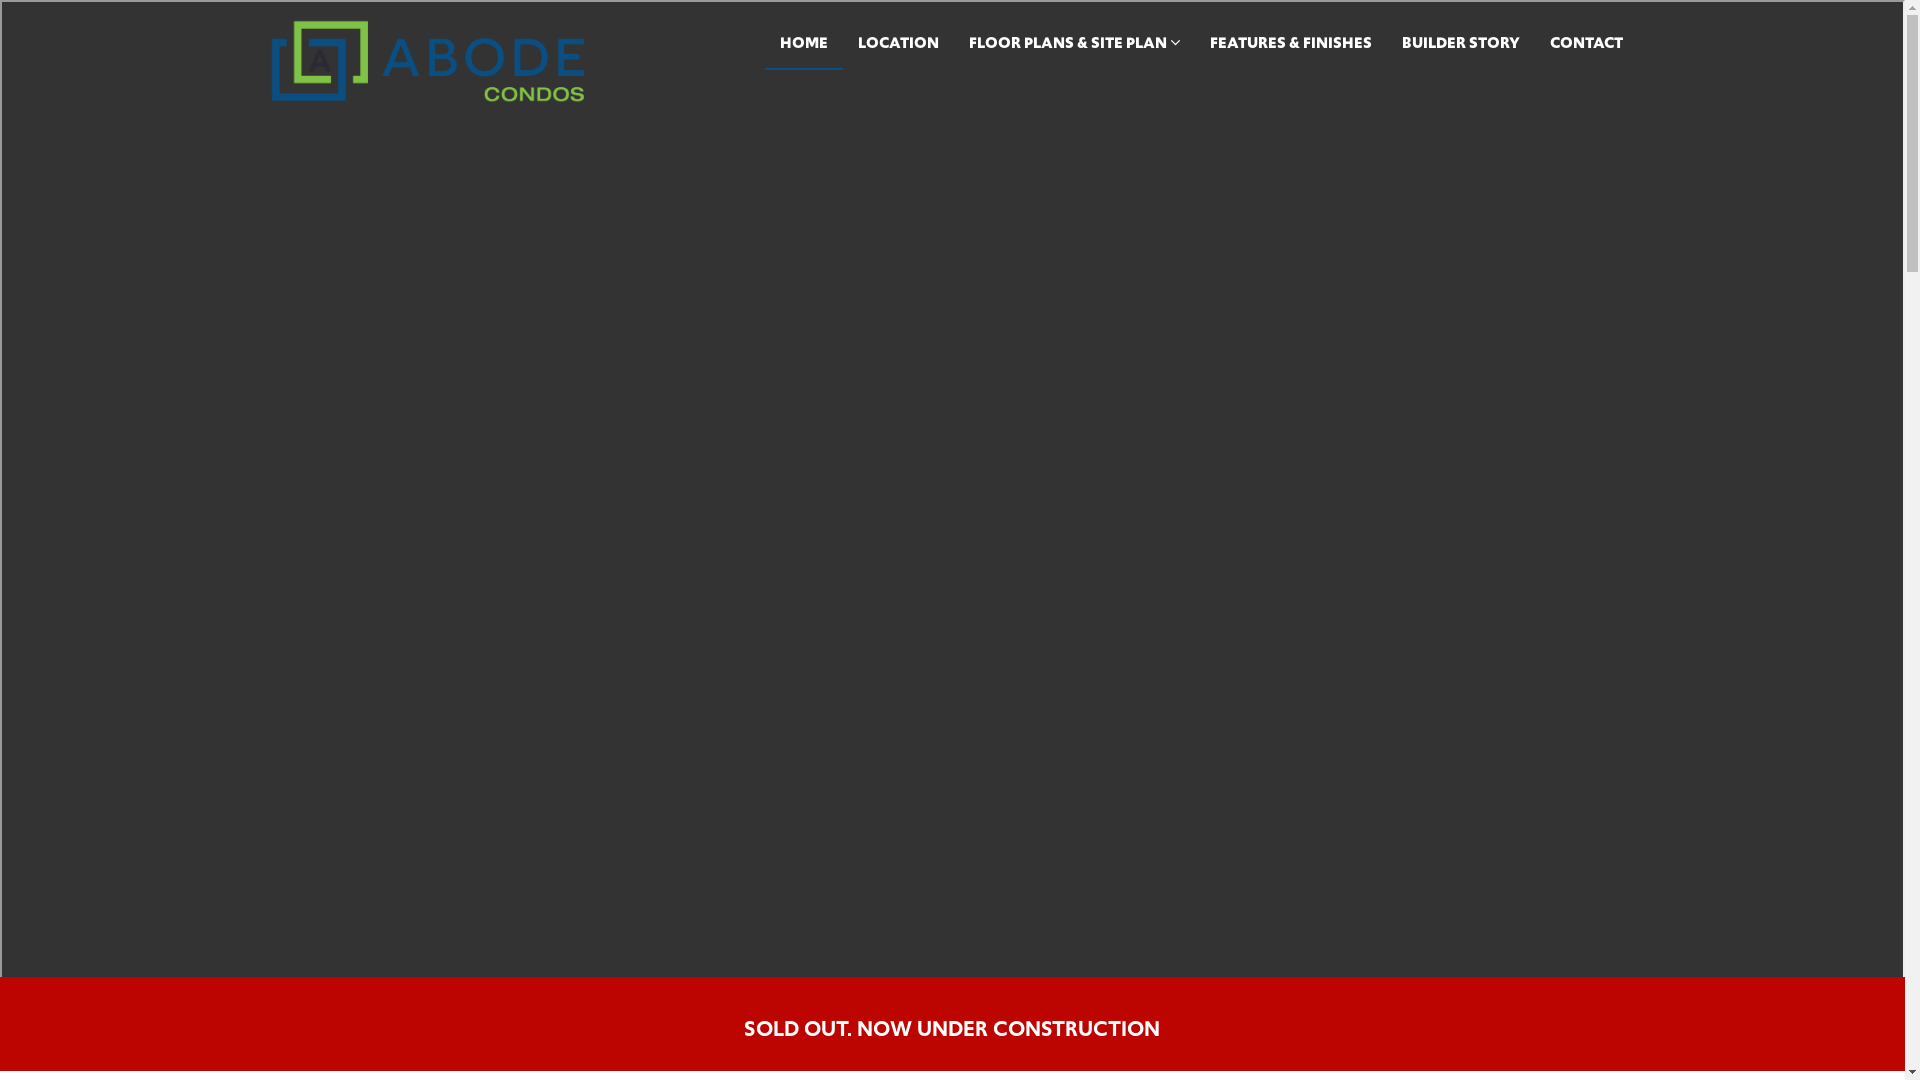 The height and width of the screenshot is (1080, 1920). What do you see at coordinates (1074, 43) in the screenshot?
I see `FLOOR PLANS & SITE PLAN` at bounding box center [1074, 43].